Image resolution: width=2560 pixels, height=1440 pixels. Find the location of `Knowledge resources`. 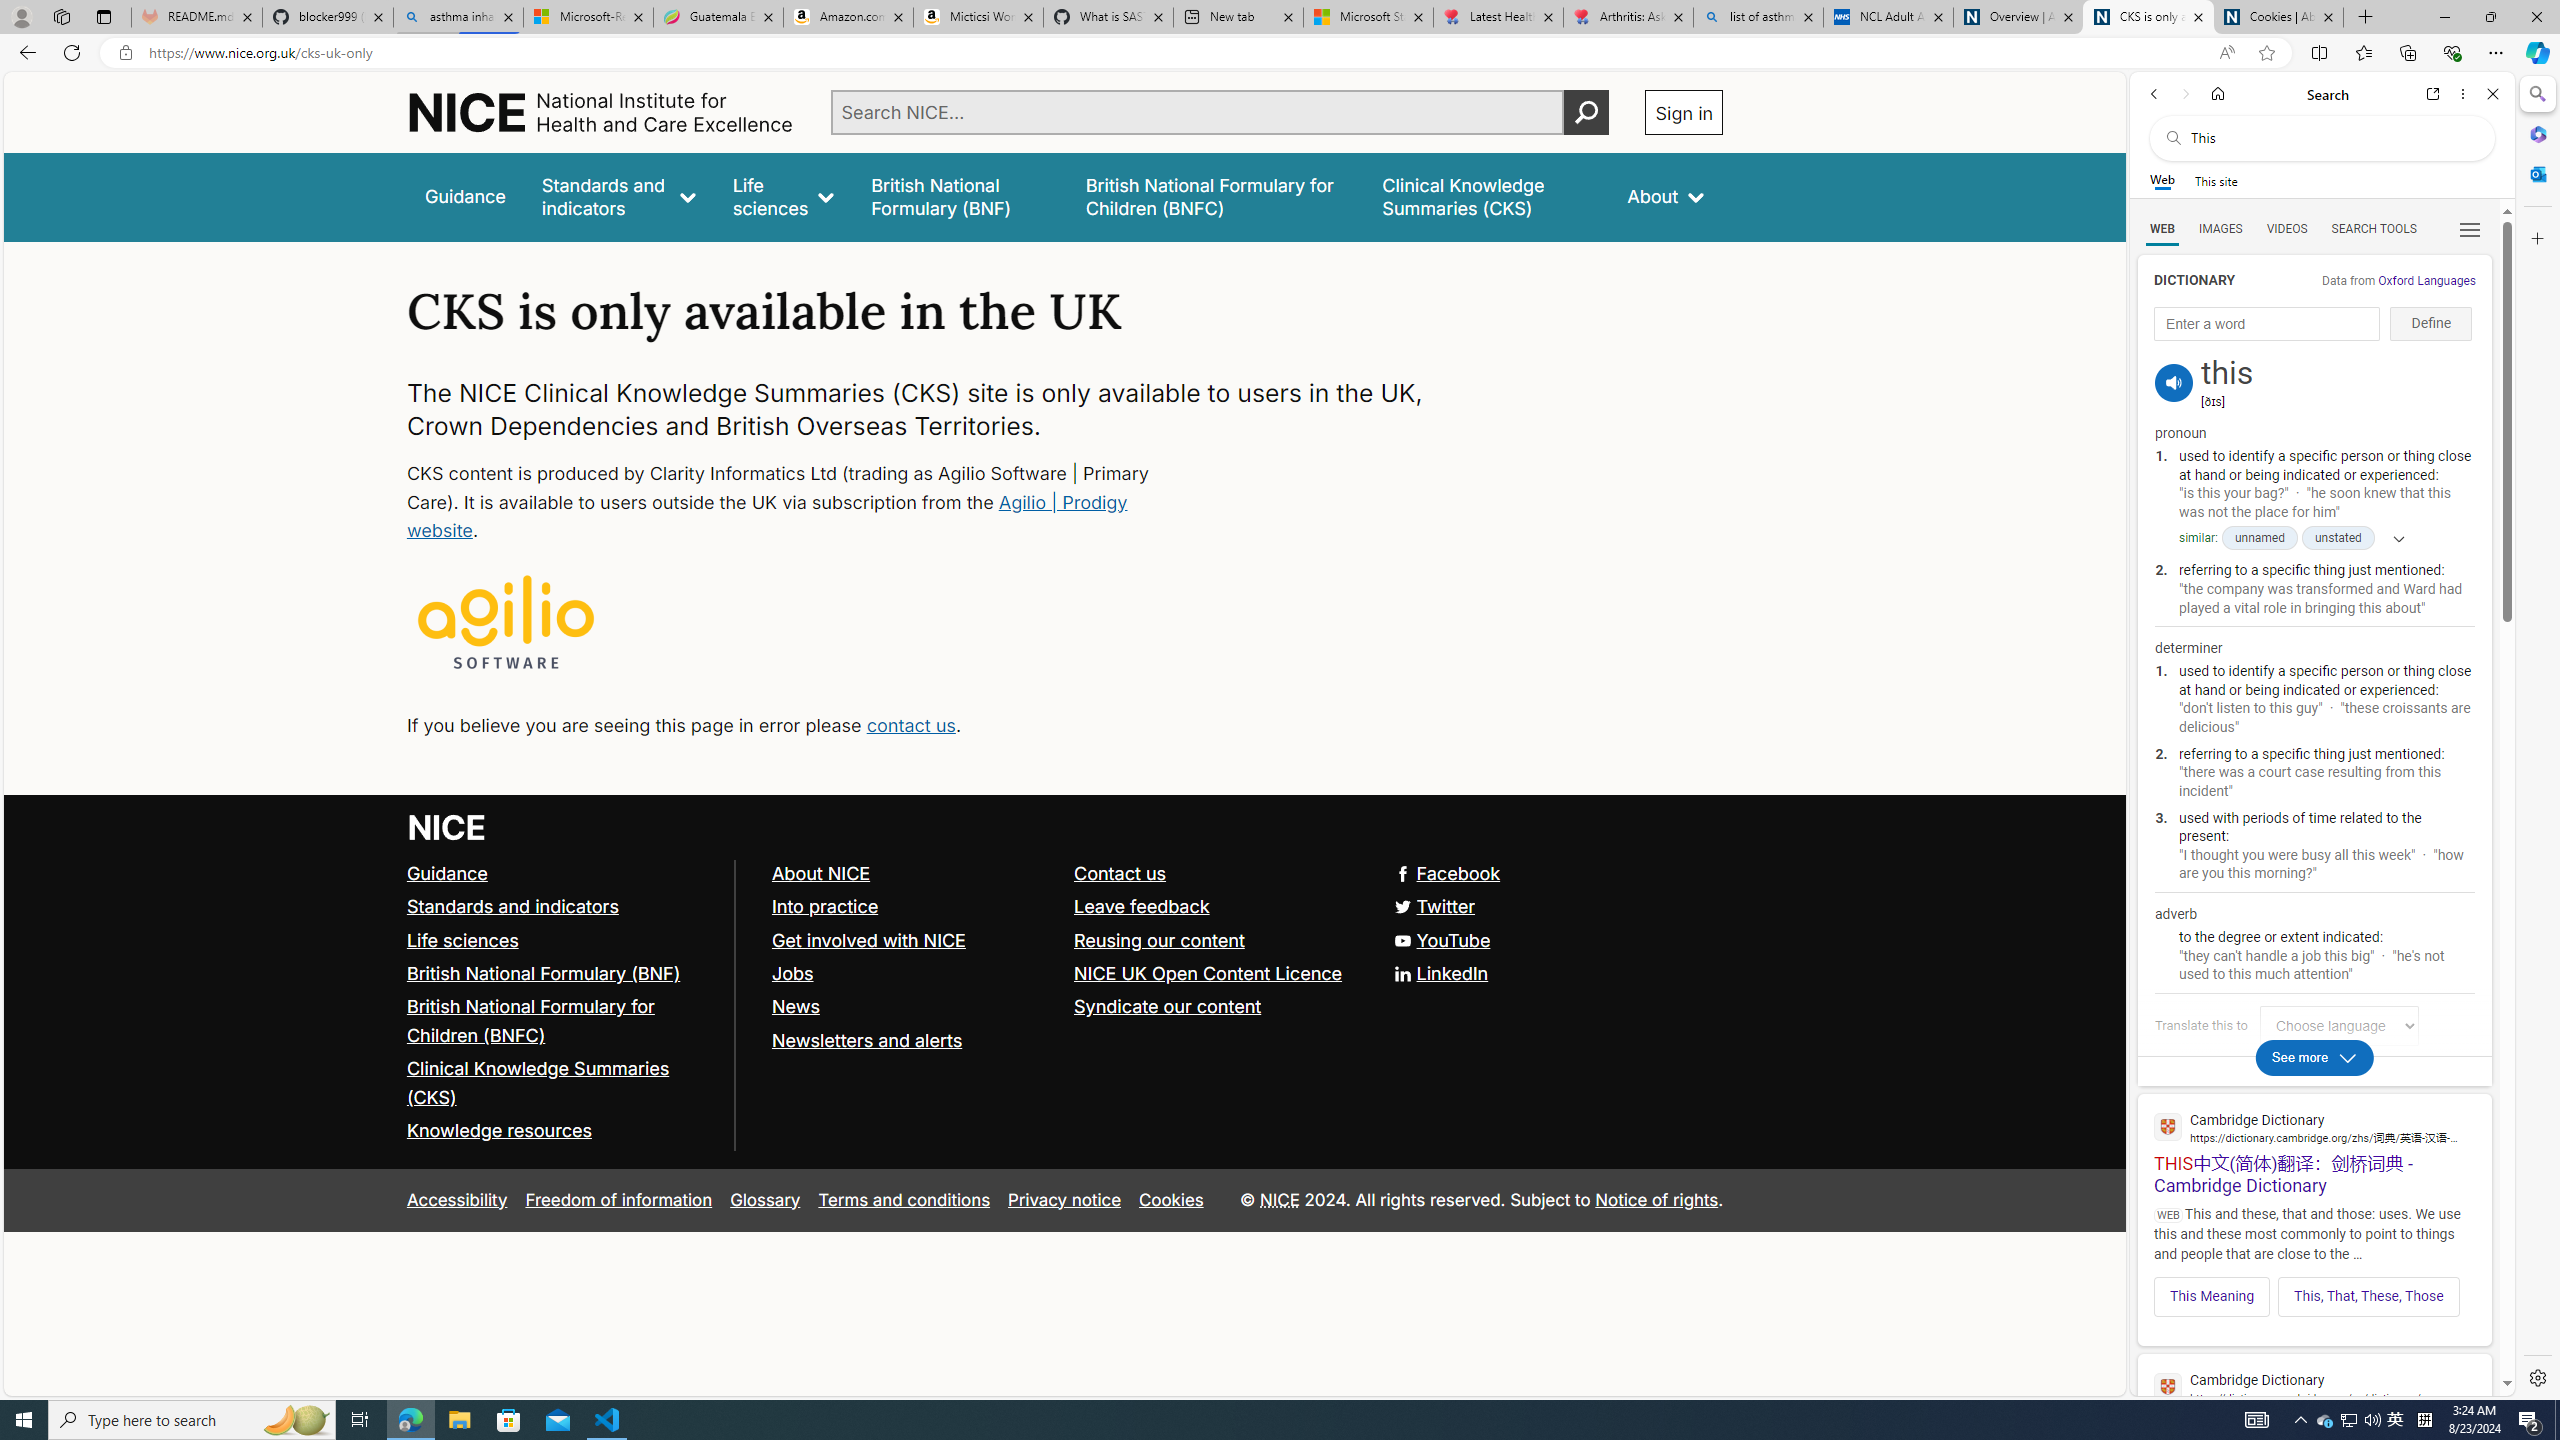

Knowledge resources is located at coordinates (499, 1130).